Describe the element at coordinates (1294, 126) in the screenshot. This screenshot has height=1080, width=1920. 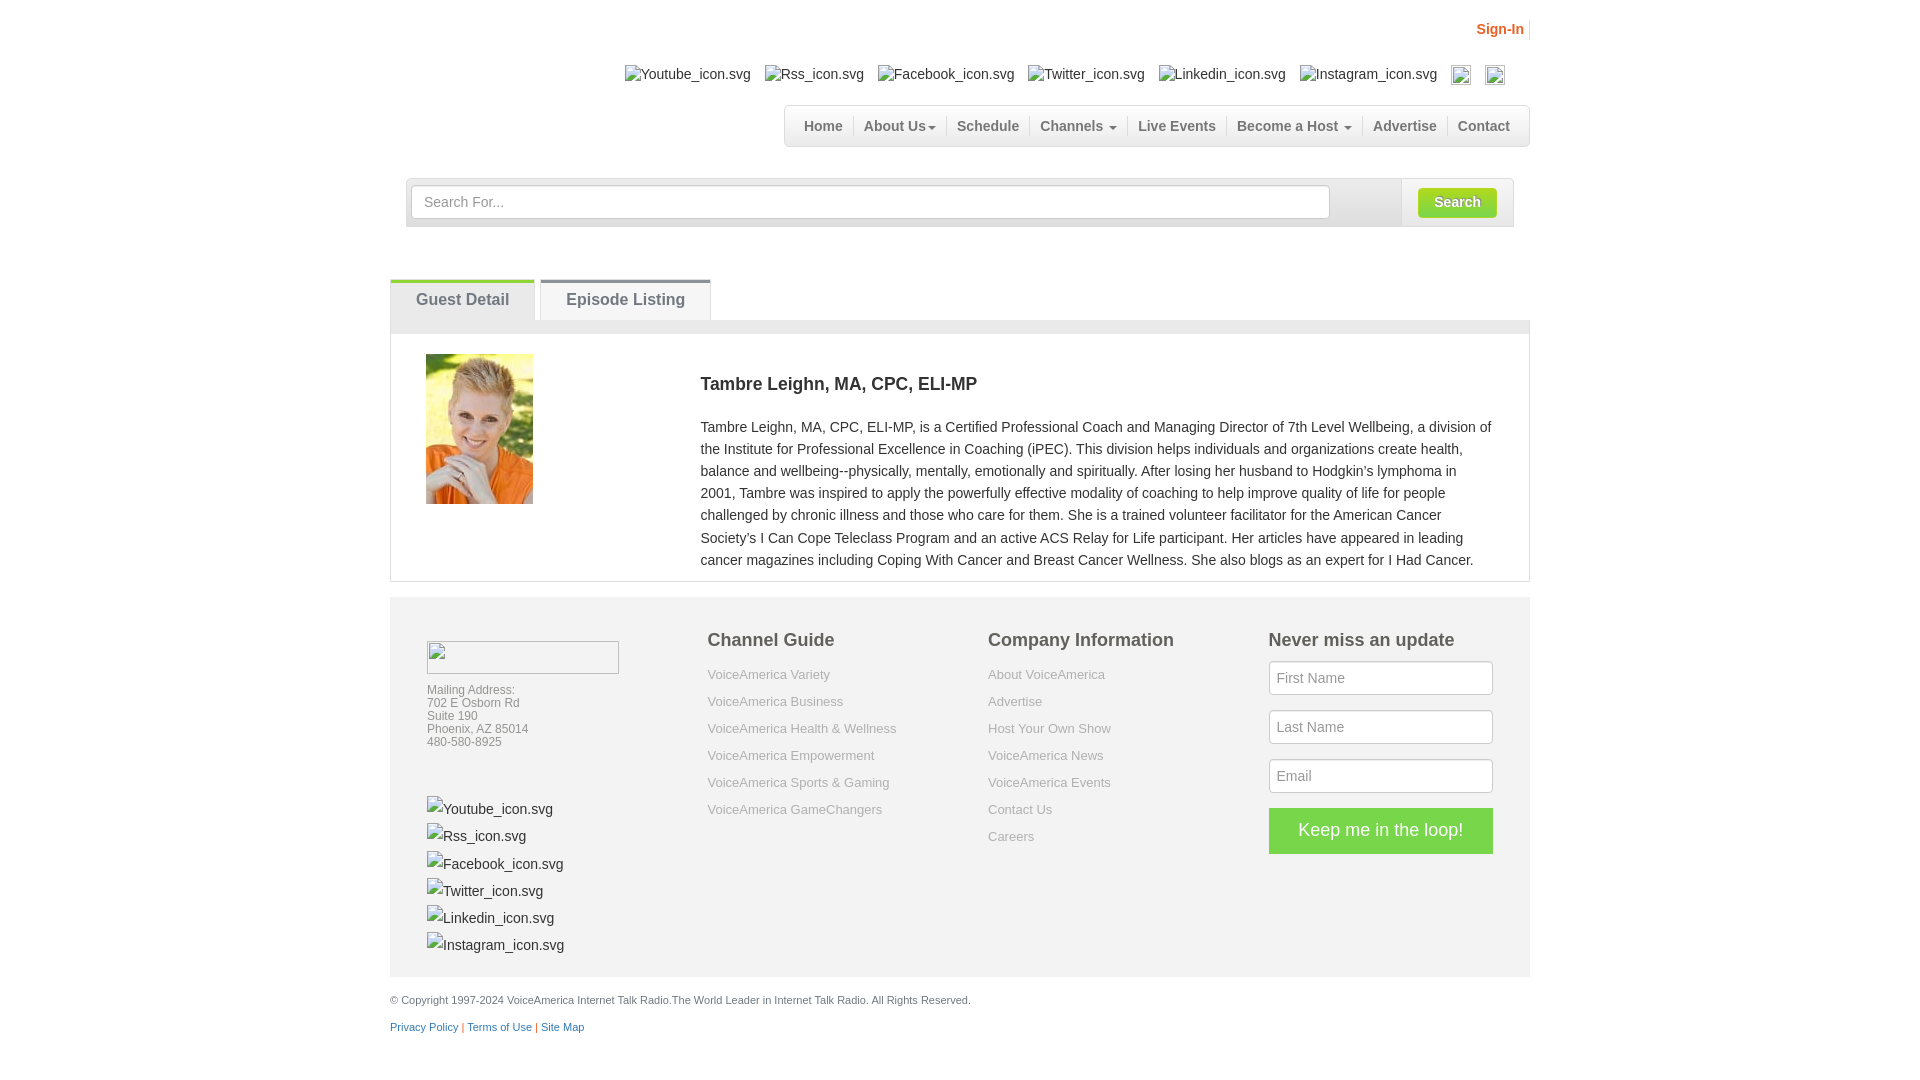
I see `Become a Host` at that location.